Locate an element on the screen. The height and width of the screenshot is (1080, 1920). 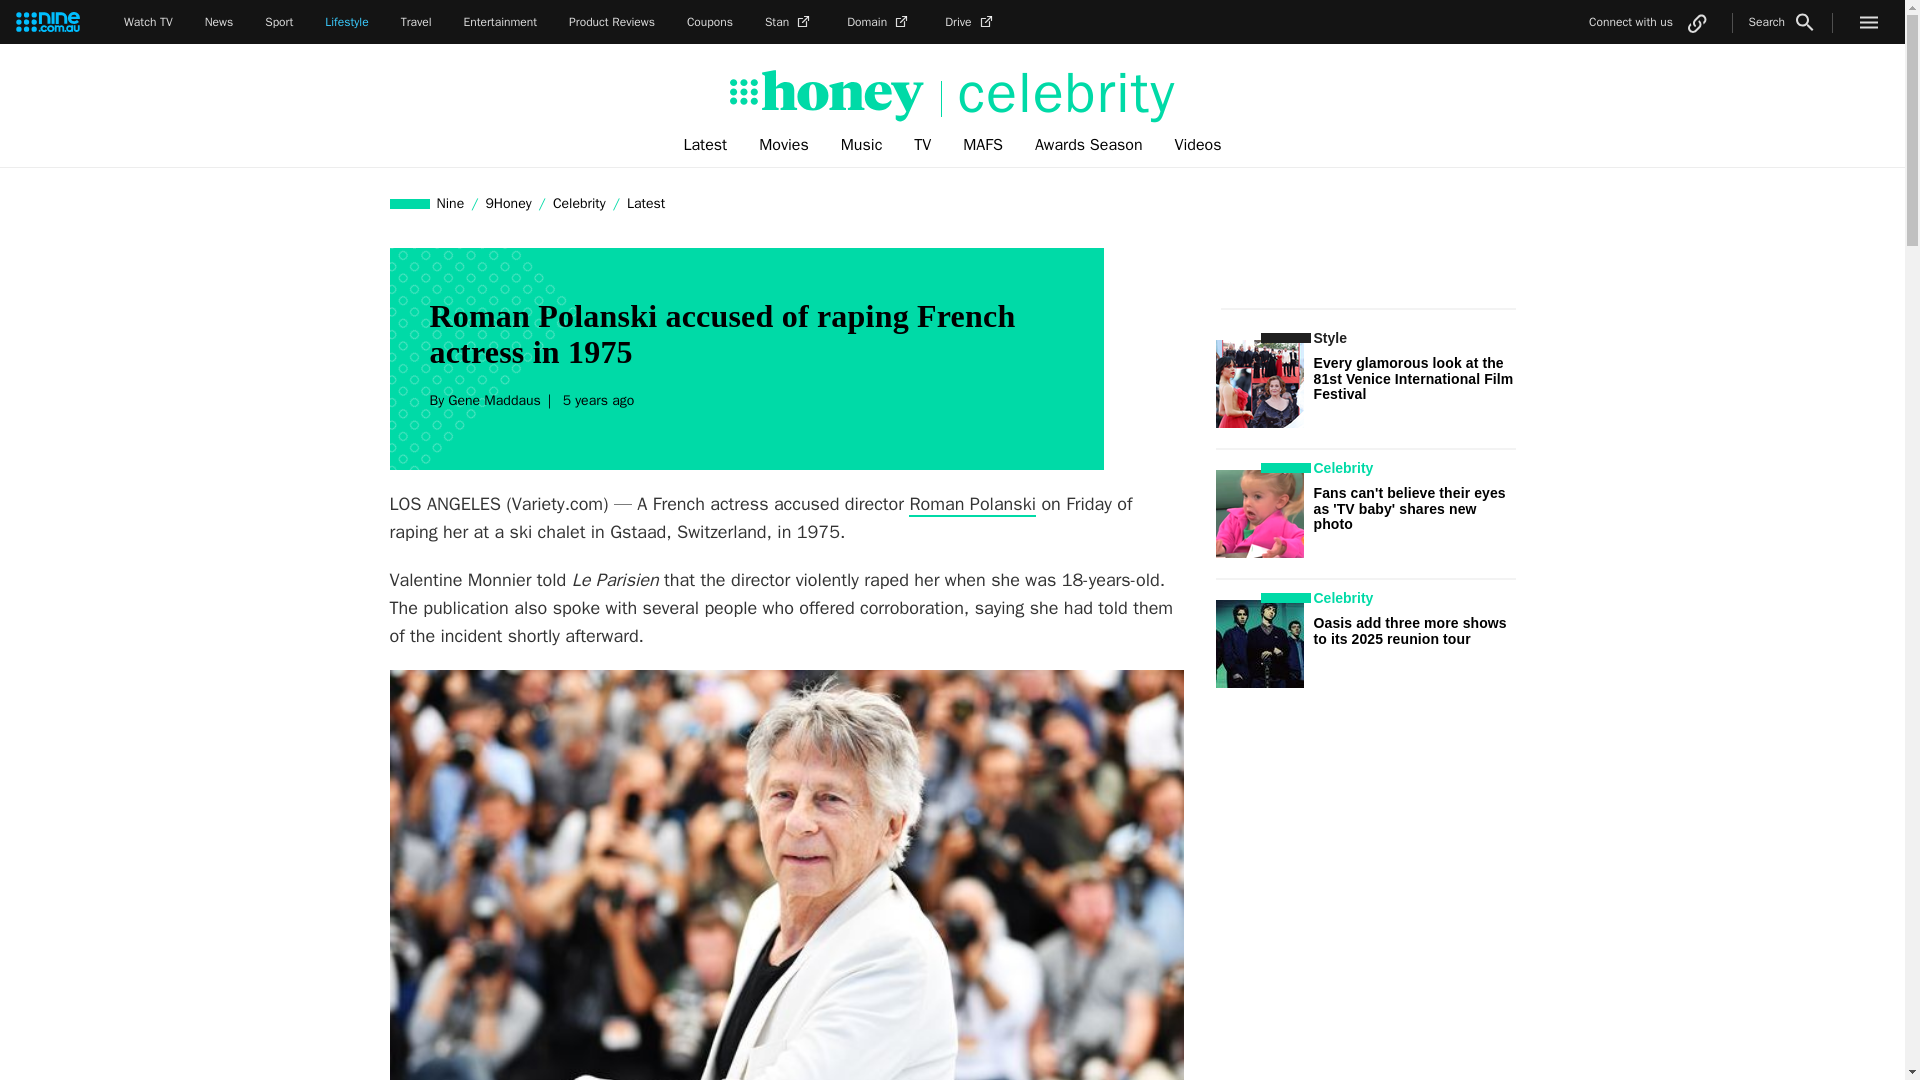
TV is located at coordinates (922, 145).